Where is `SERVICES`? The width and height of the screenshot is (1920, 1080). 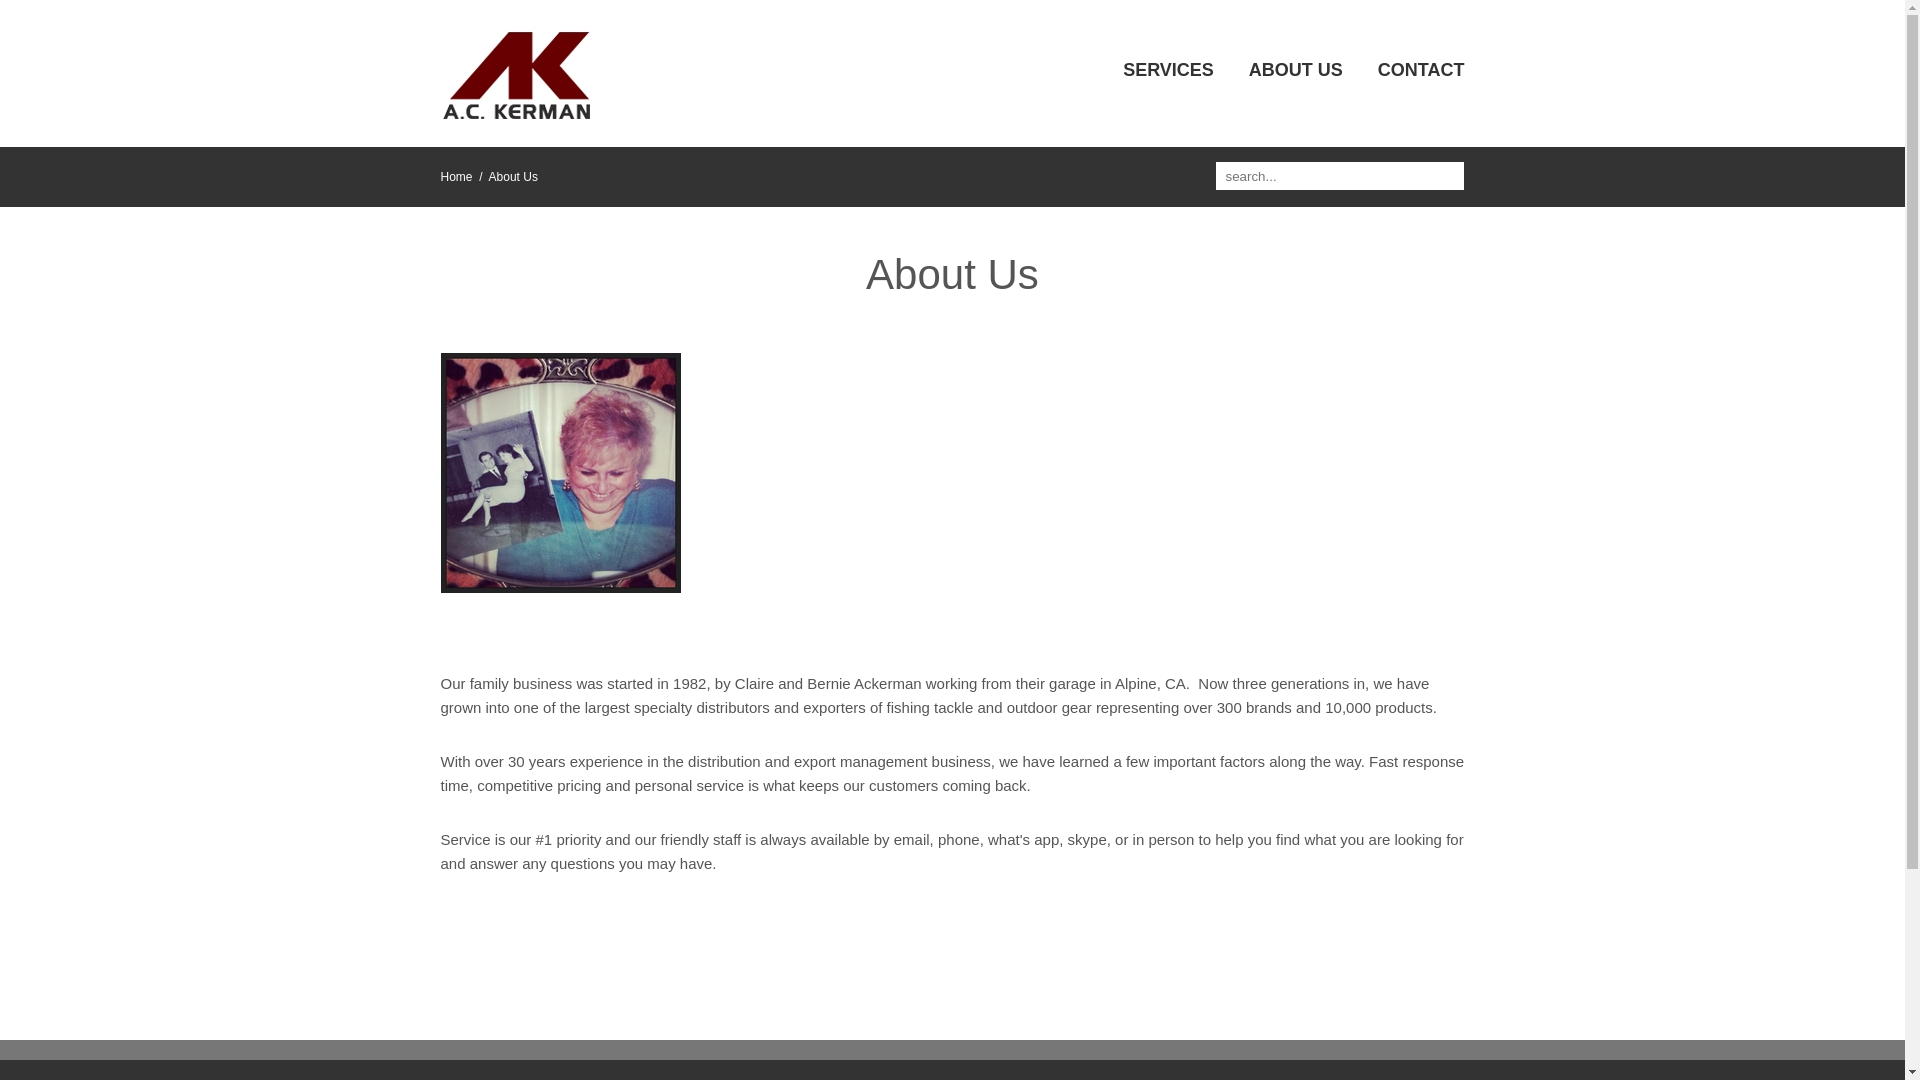
SERVICES is located at coordinates (1168, 70).